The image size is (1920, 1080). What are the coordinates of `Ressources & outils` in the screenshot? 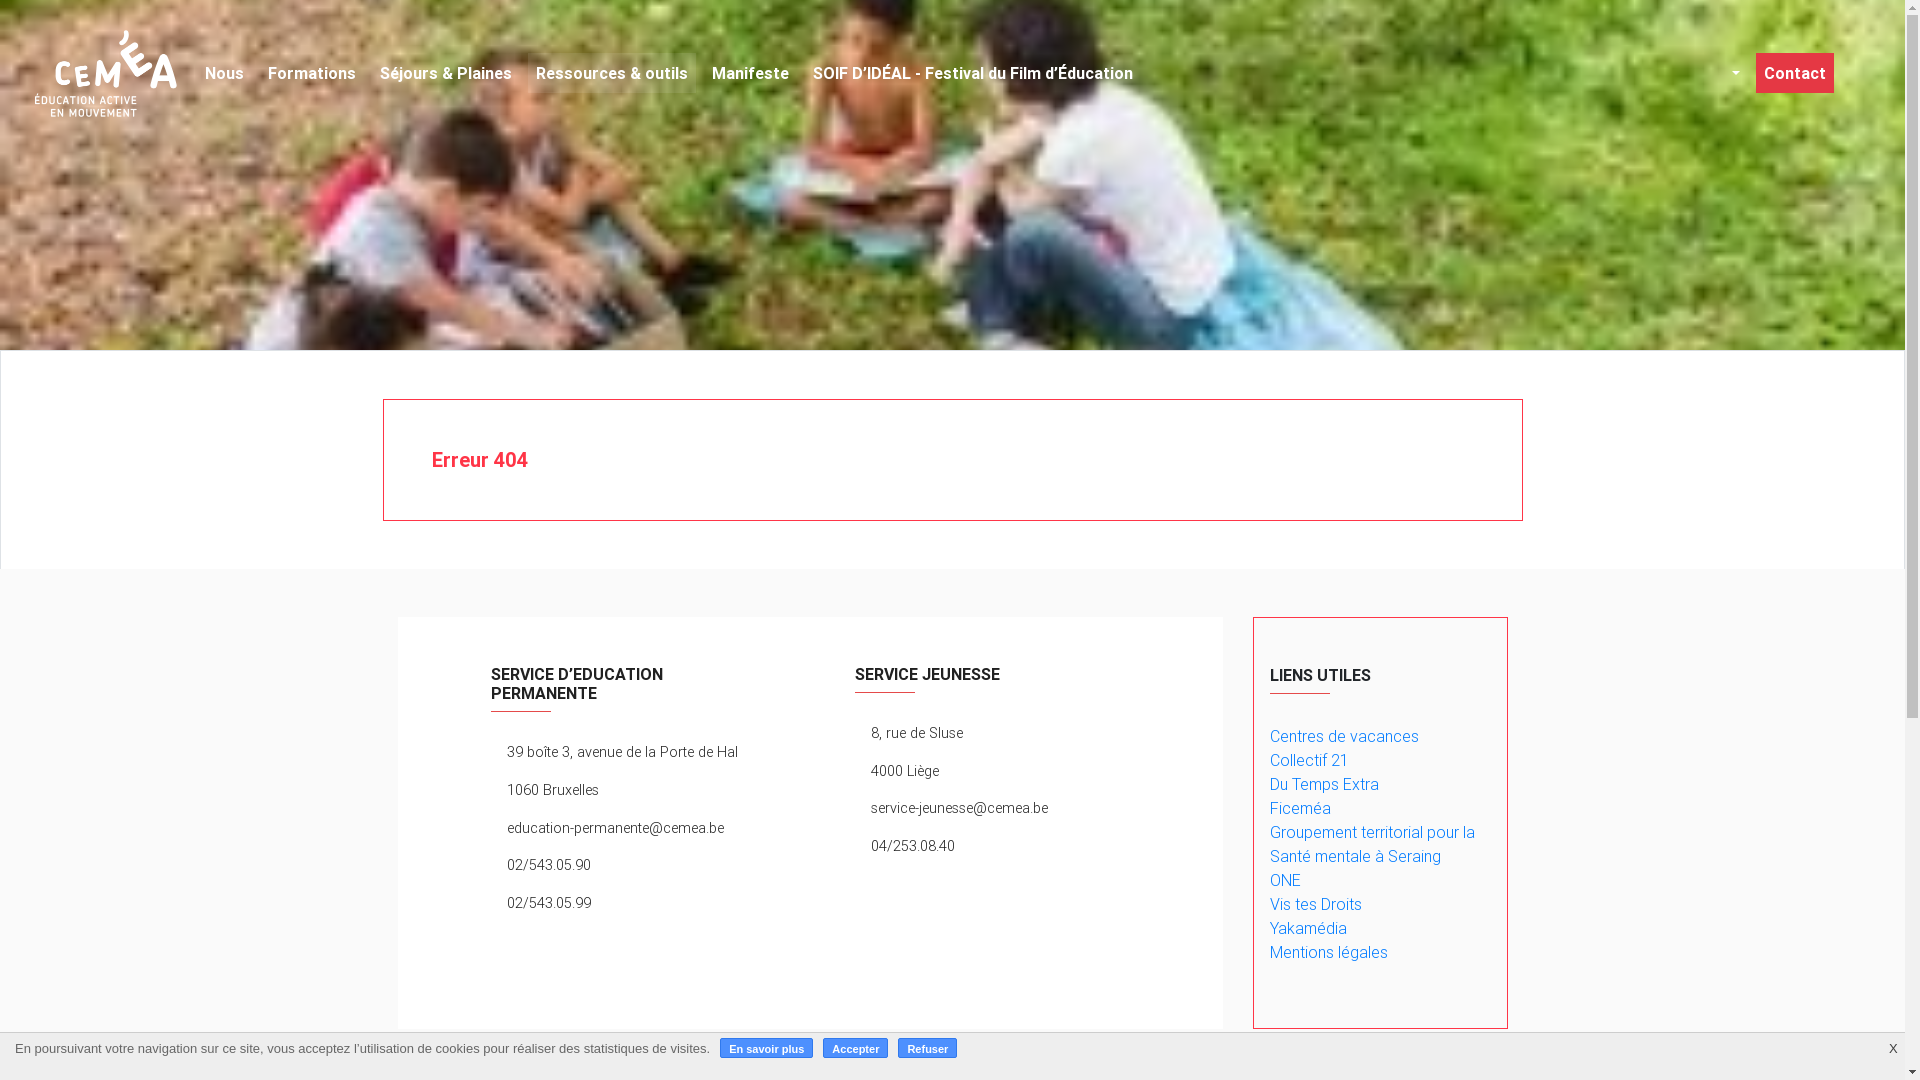 It's located at (612, 73).